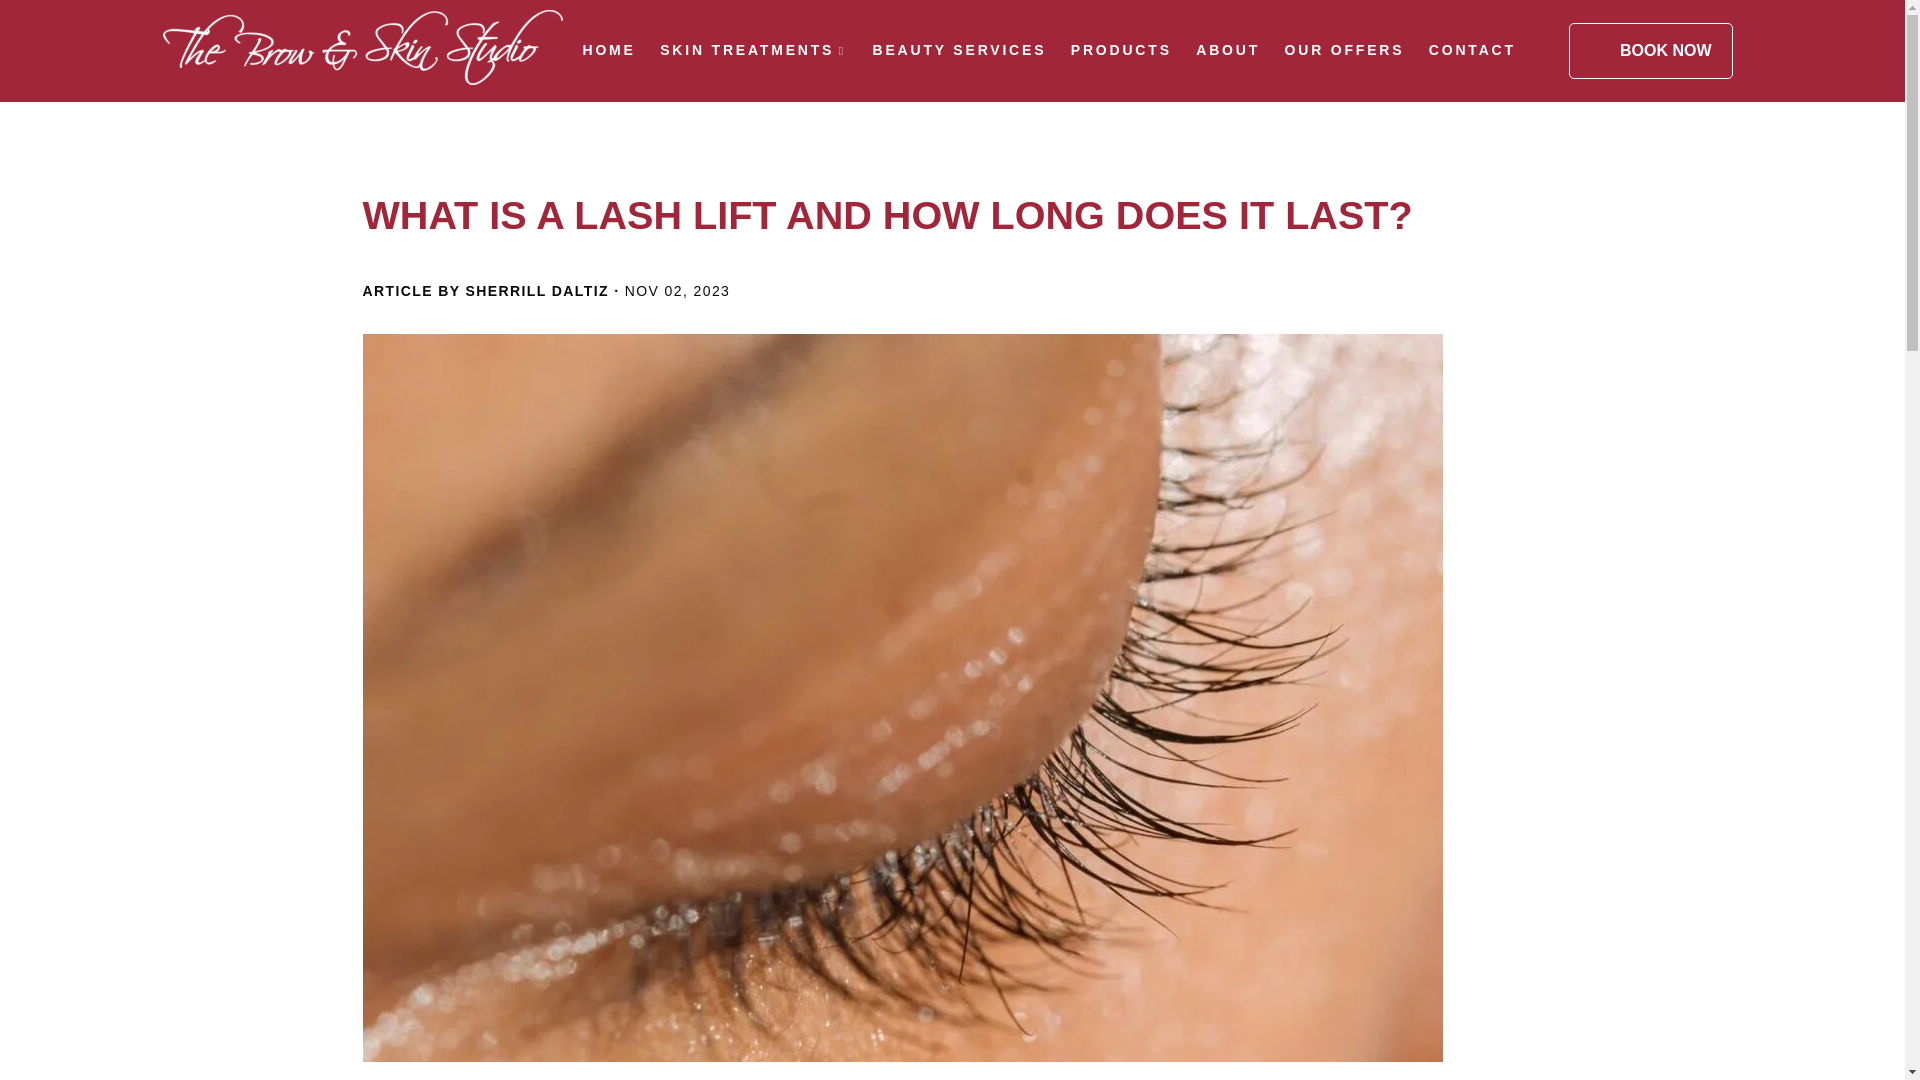  Describe the element at coordinates (746, 50) in the screenshot. I see `SKIN TREATMENTS` at that location.